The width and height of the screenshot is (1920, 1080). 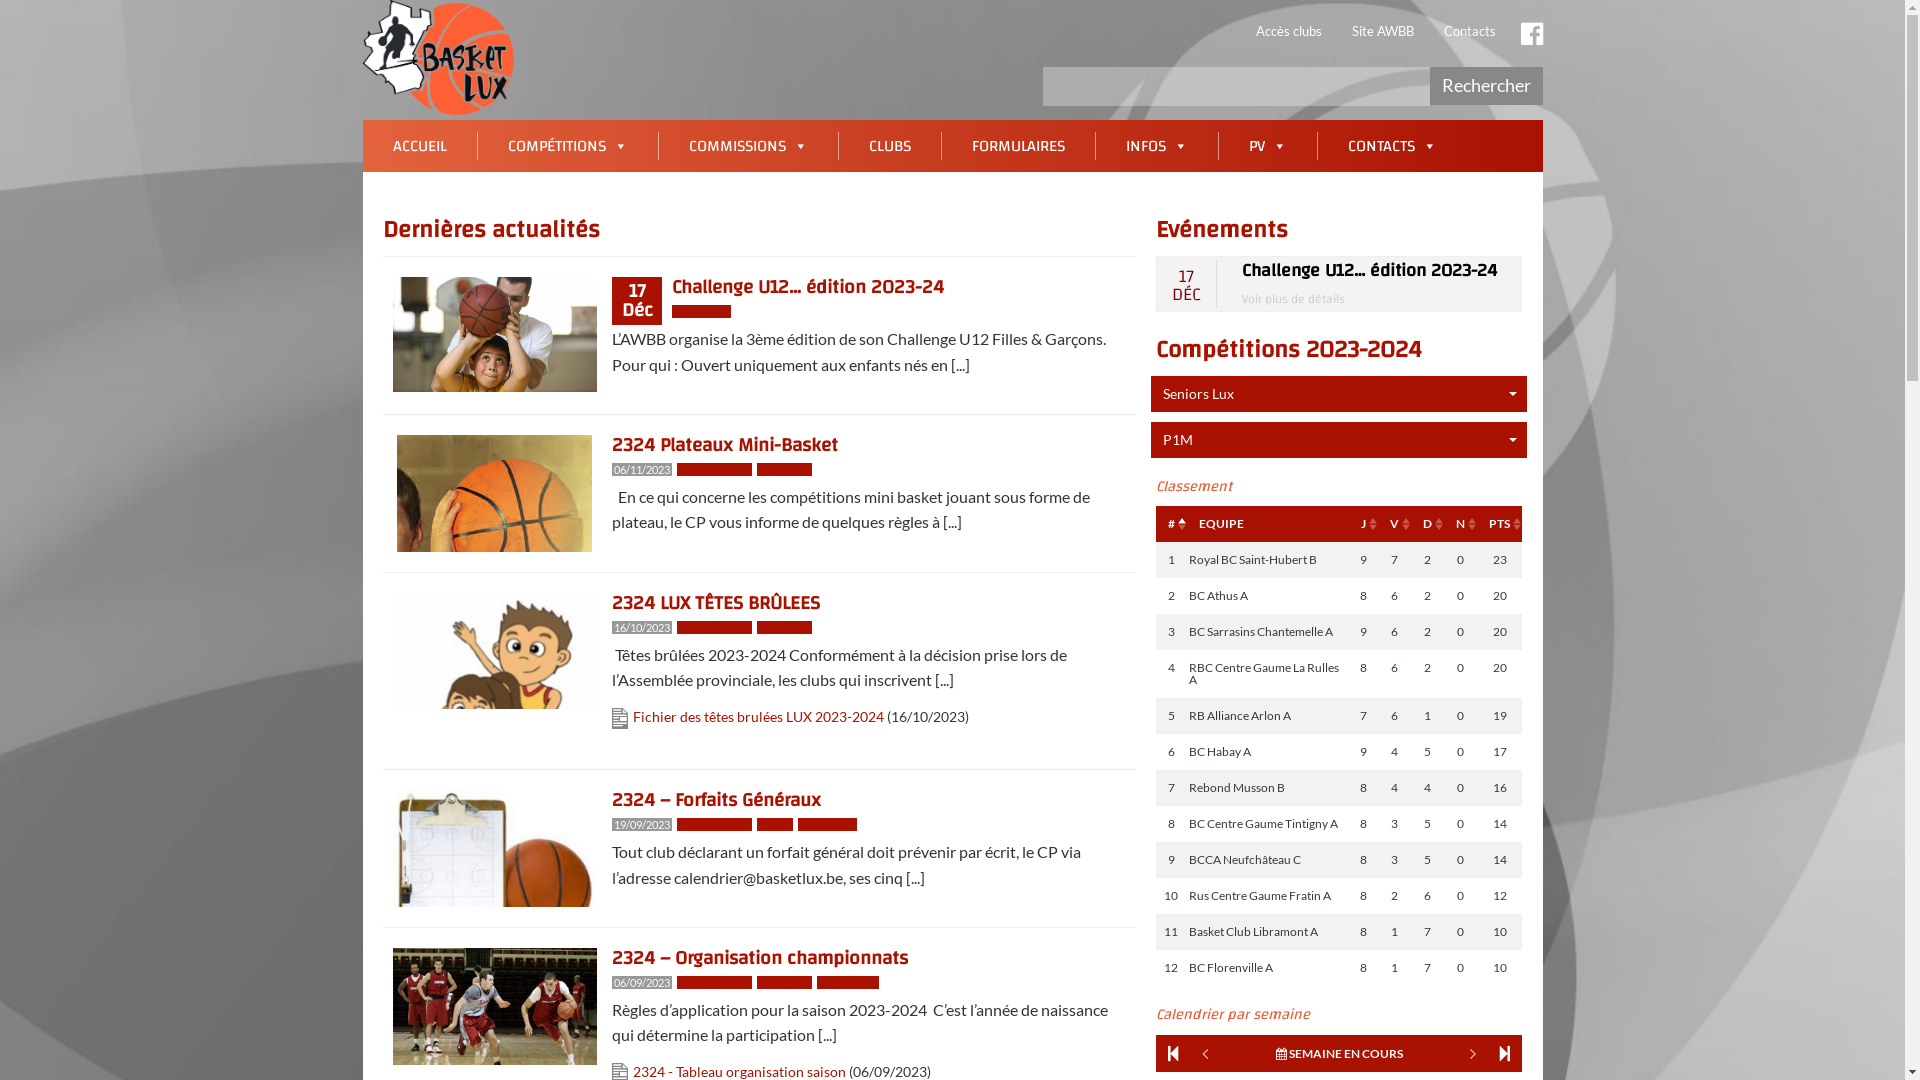 I want to click on SEMAINE EN COURS, so click(x=1340, y=1054).